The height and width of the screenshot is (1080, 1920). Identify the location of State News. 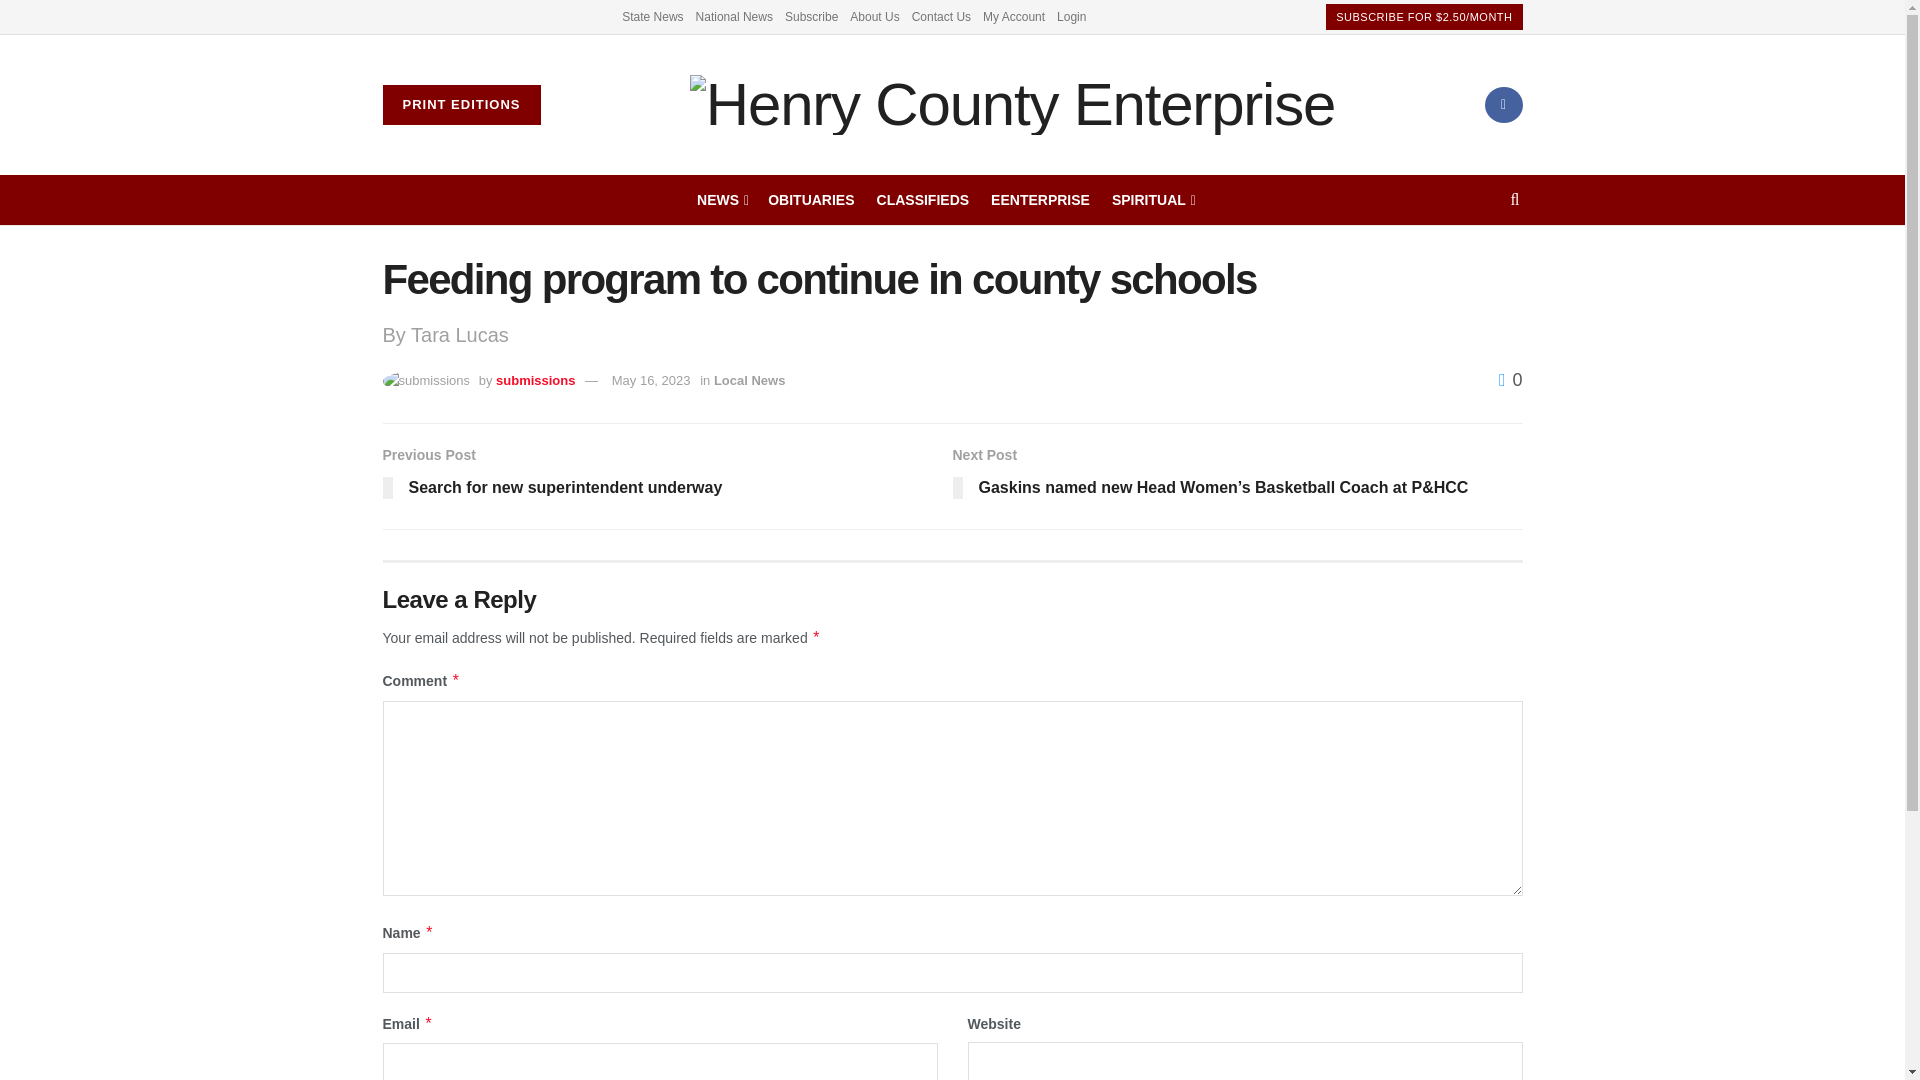
(652, 16).